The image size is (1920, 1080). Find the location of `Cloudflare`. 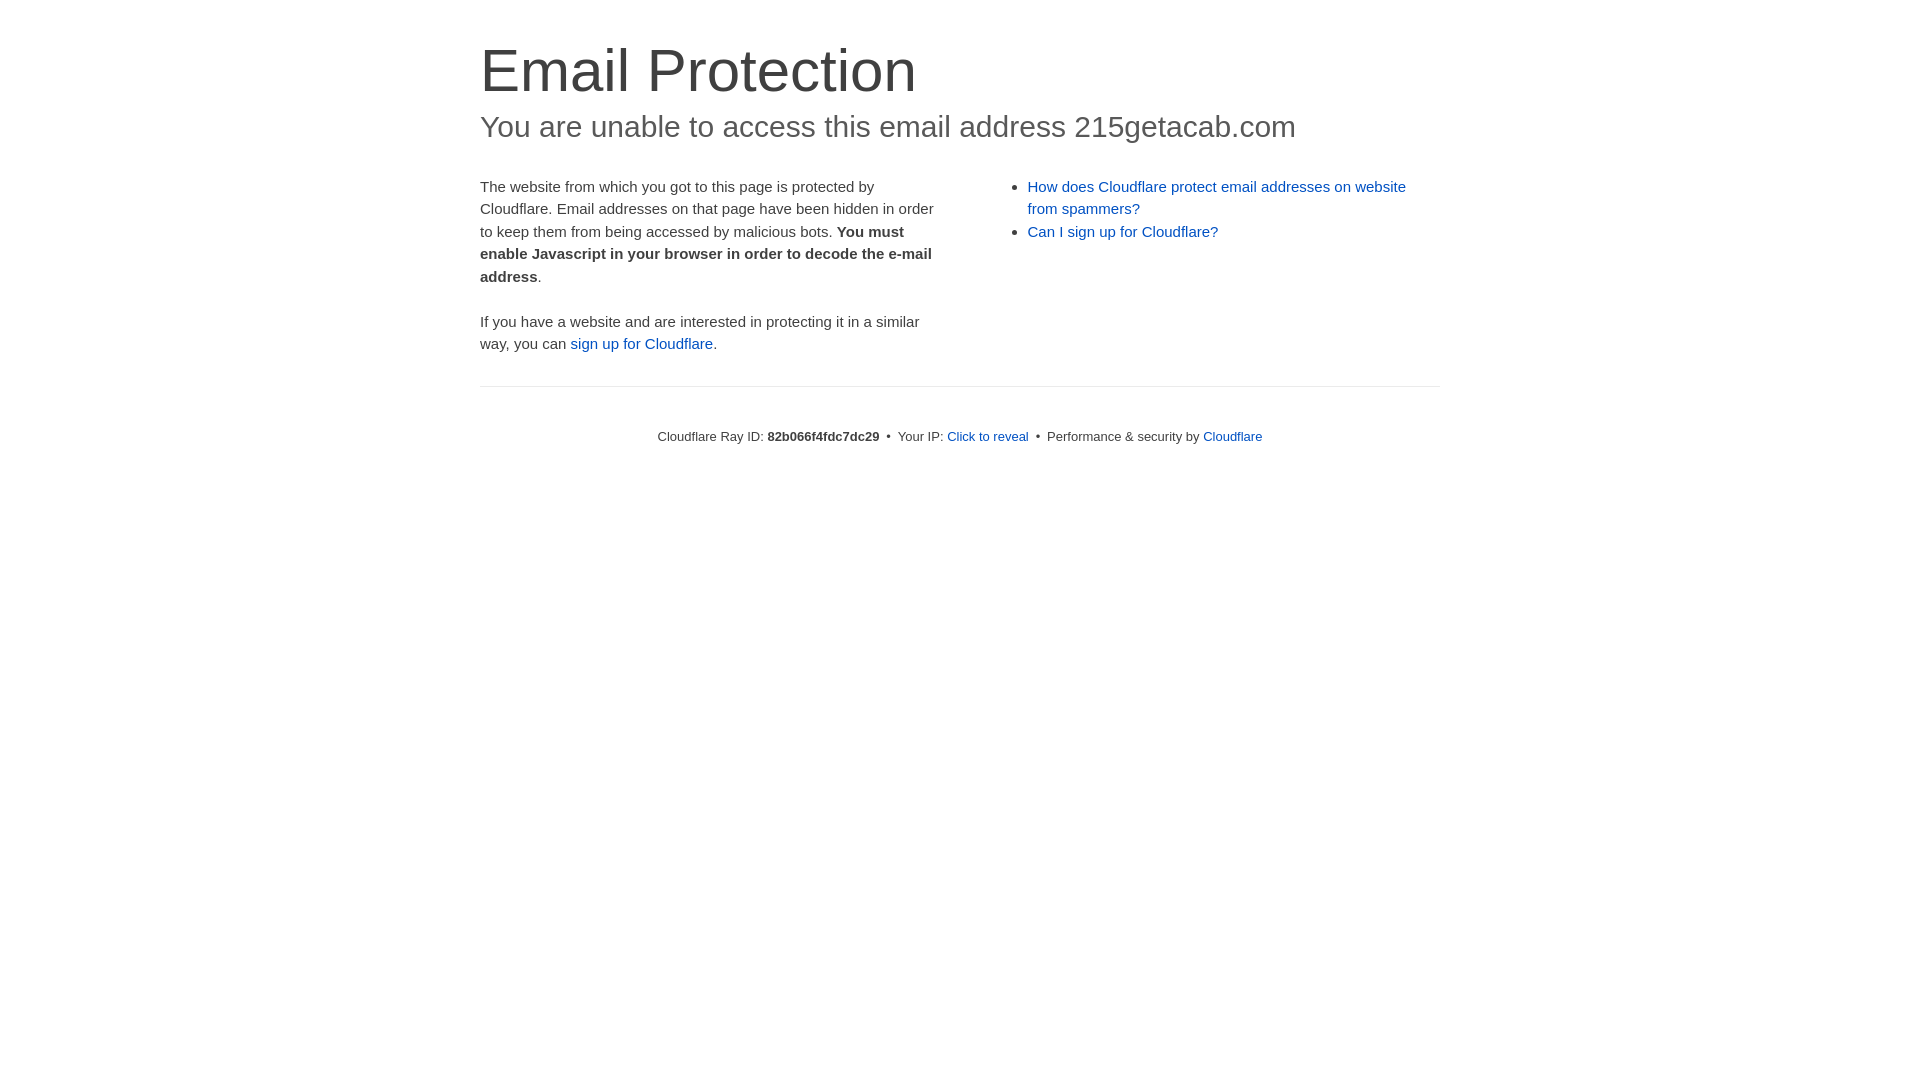

Cloudflare is located at coordinates (1232, 436).